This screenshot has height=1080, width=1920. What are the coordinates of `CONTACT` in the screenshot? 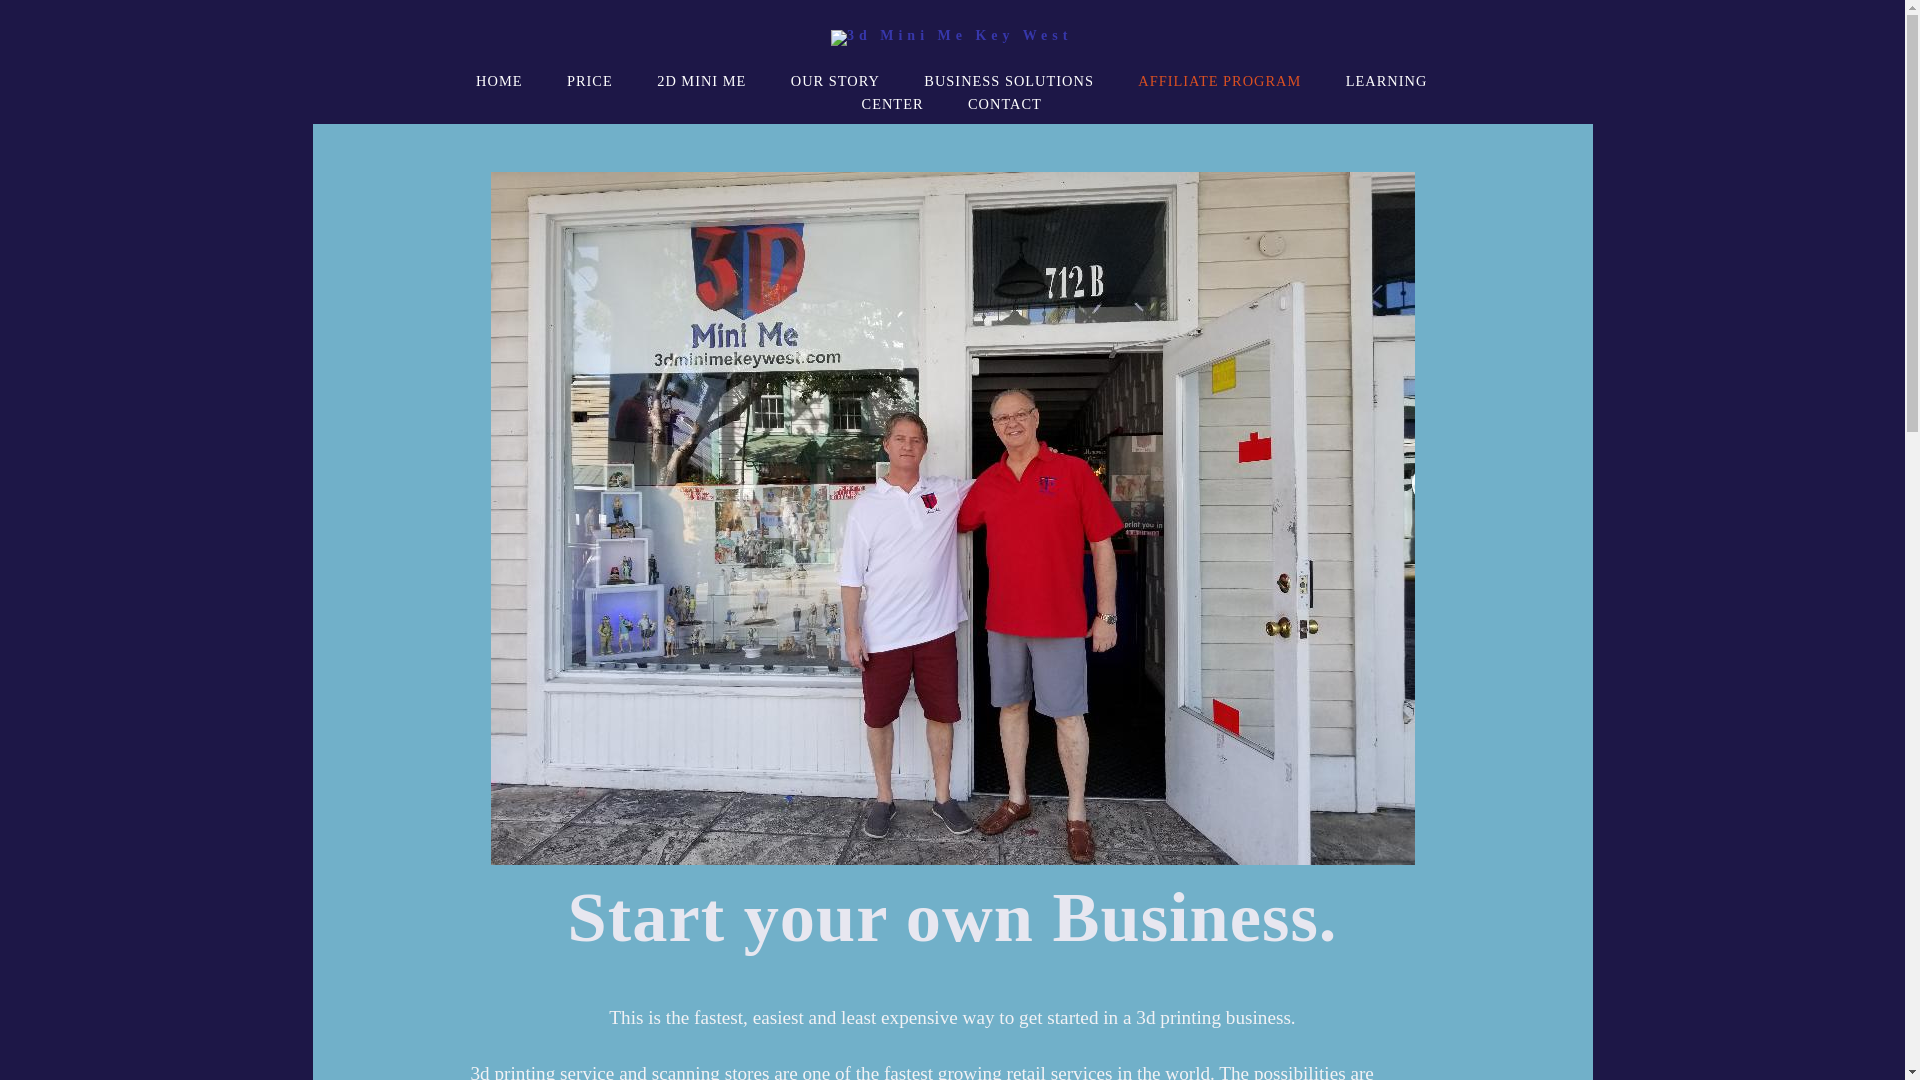 It's located at (1005, 104).